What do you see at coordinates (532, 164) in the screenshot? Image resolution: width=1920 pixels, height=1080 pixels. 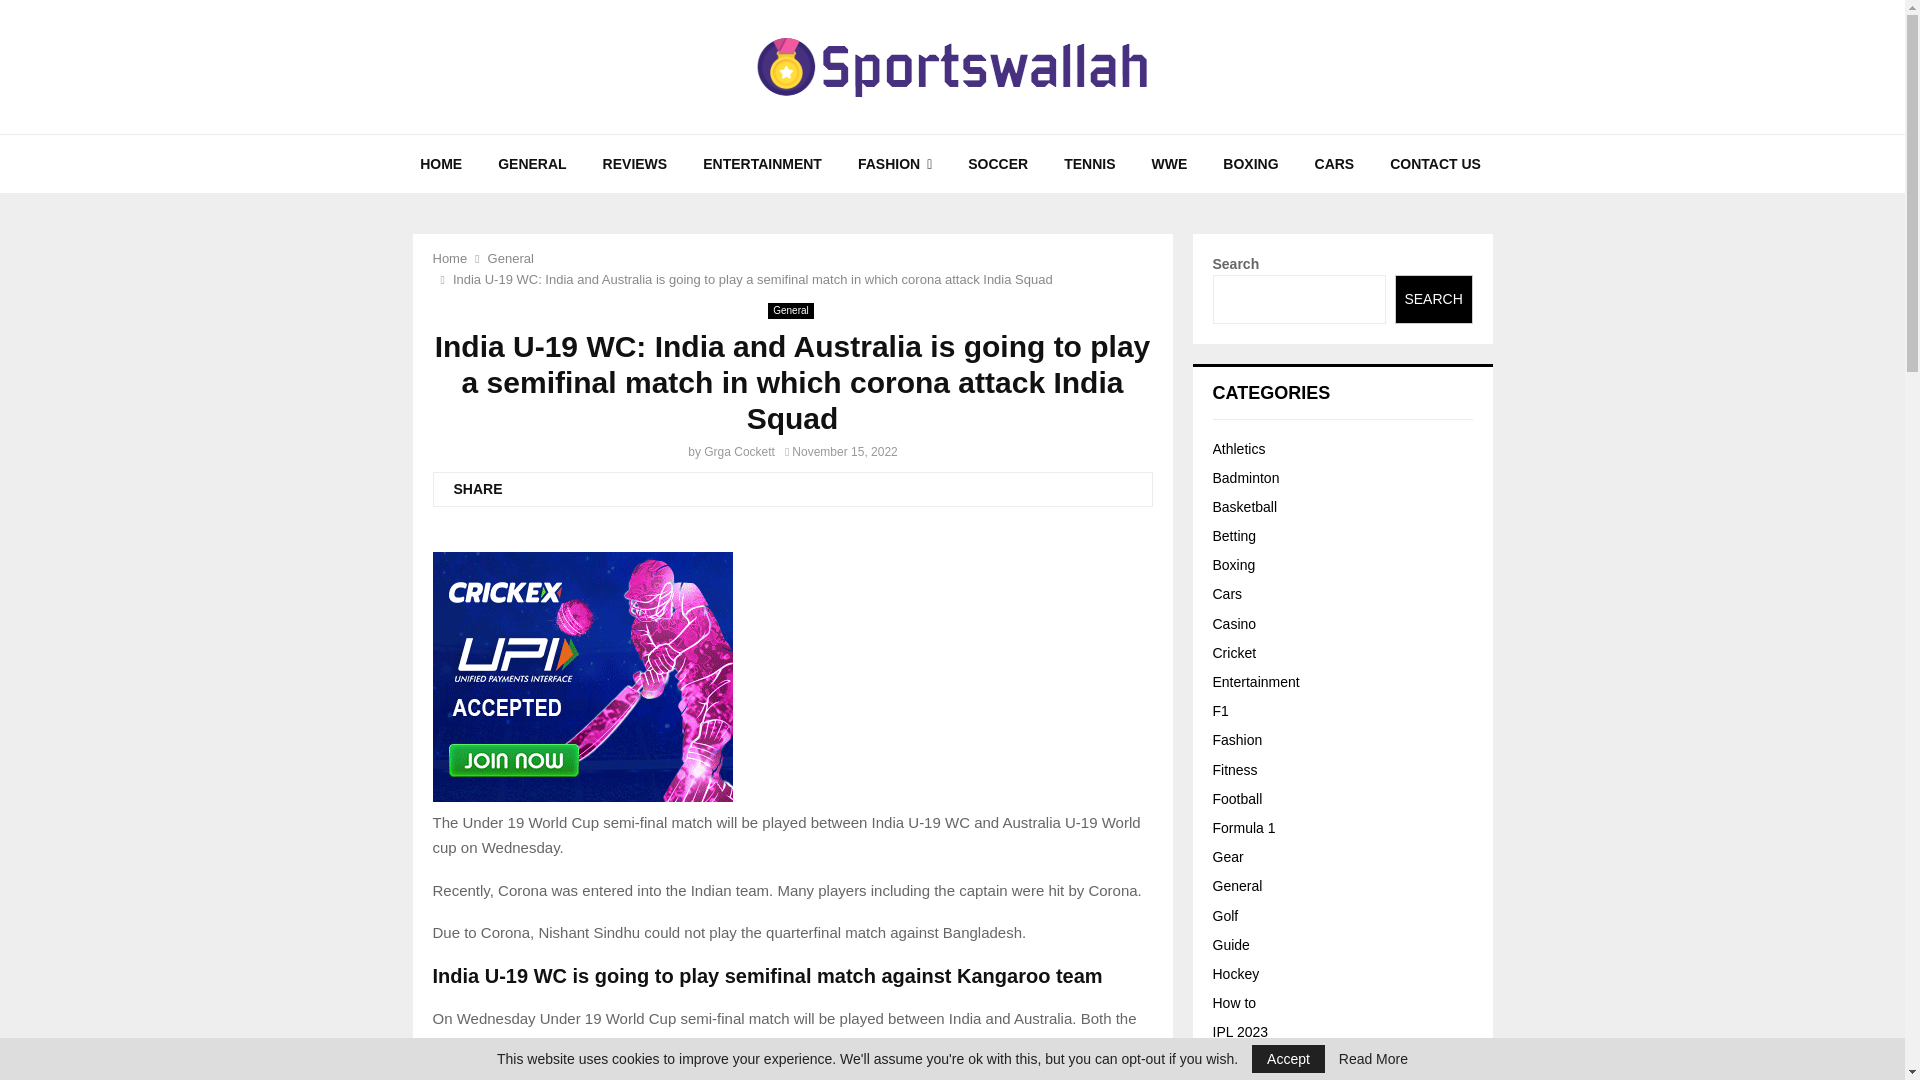 I see `GENERAL` at bounding box center [532, 164].